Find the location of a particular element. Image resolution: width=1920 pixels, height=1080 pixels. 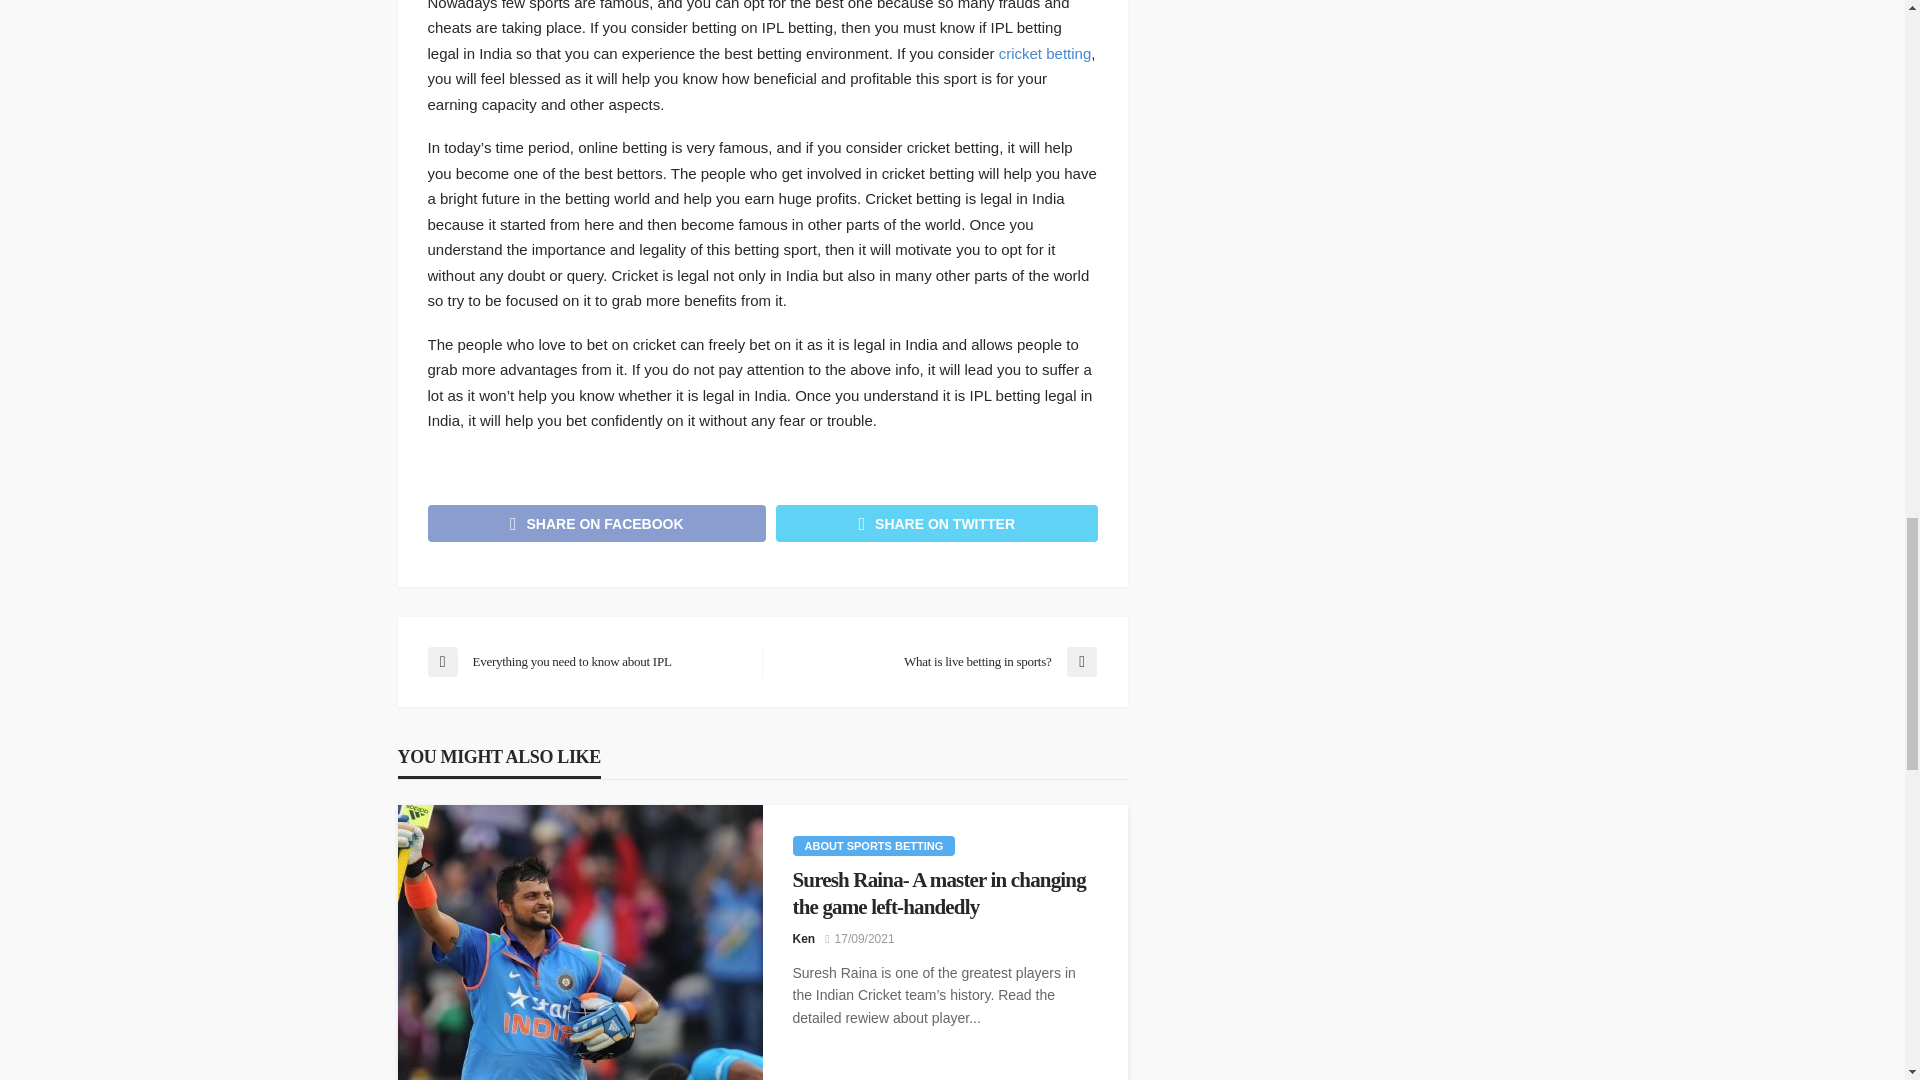

About Sports Betting is located at coordinates (872, 846).